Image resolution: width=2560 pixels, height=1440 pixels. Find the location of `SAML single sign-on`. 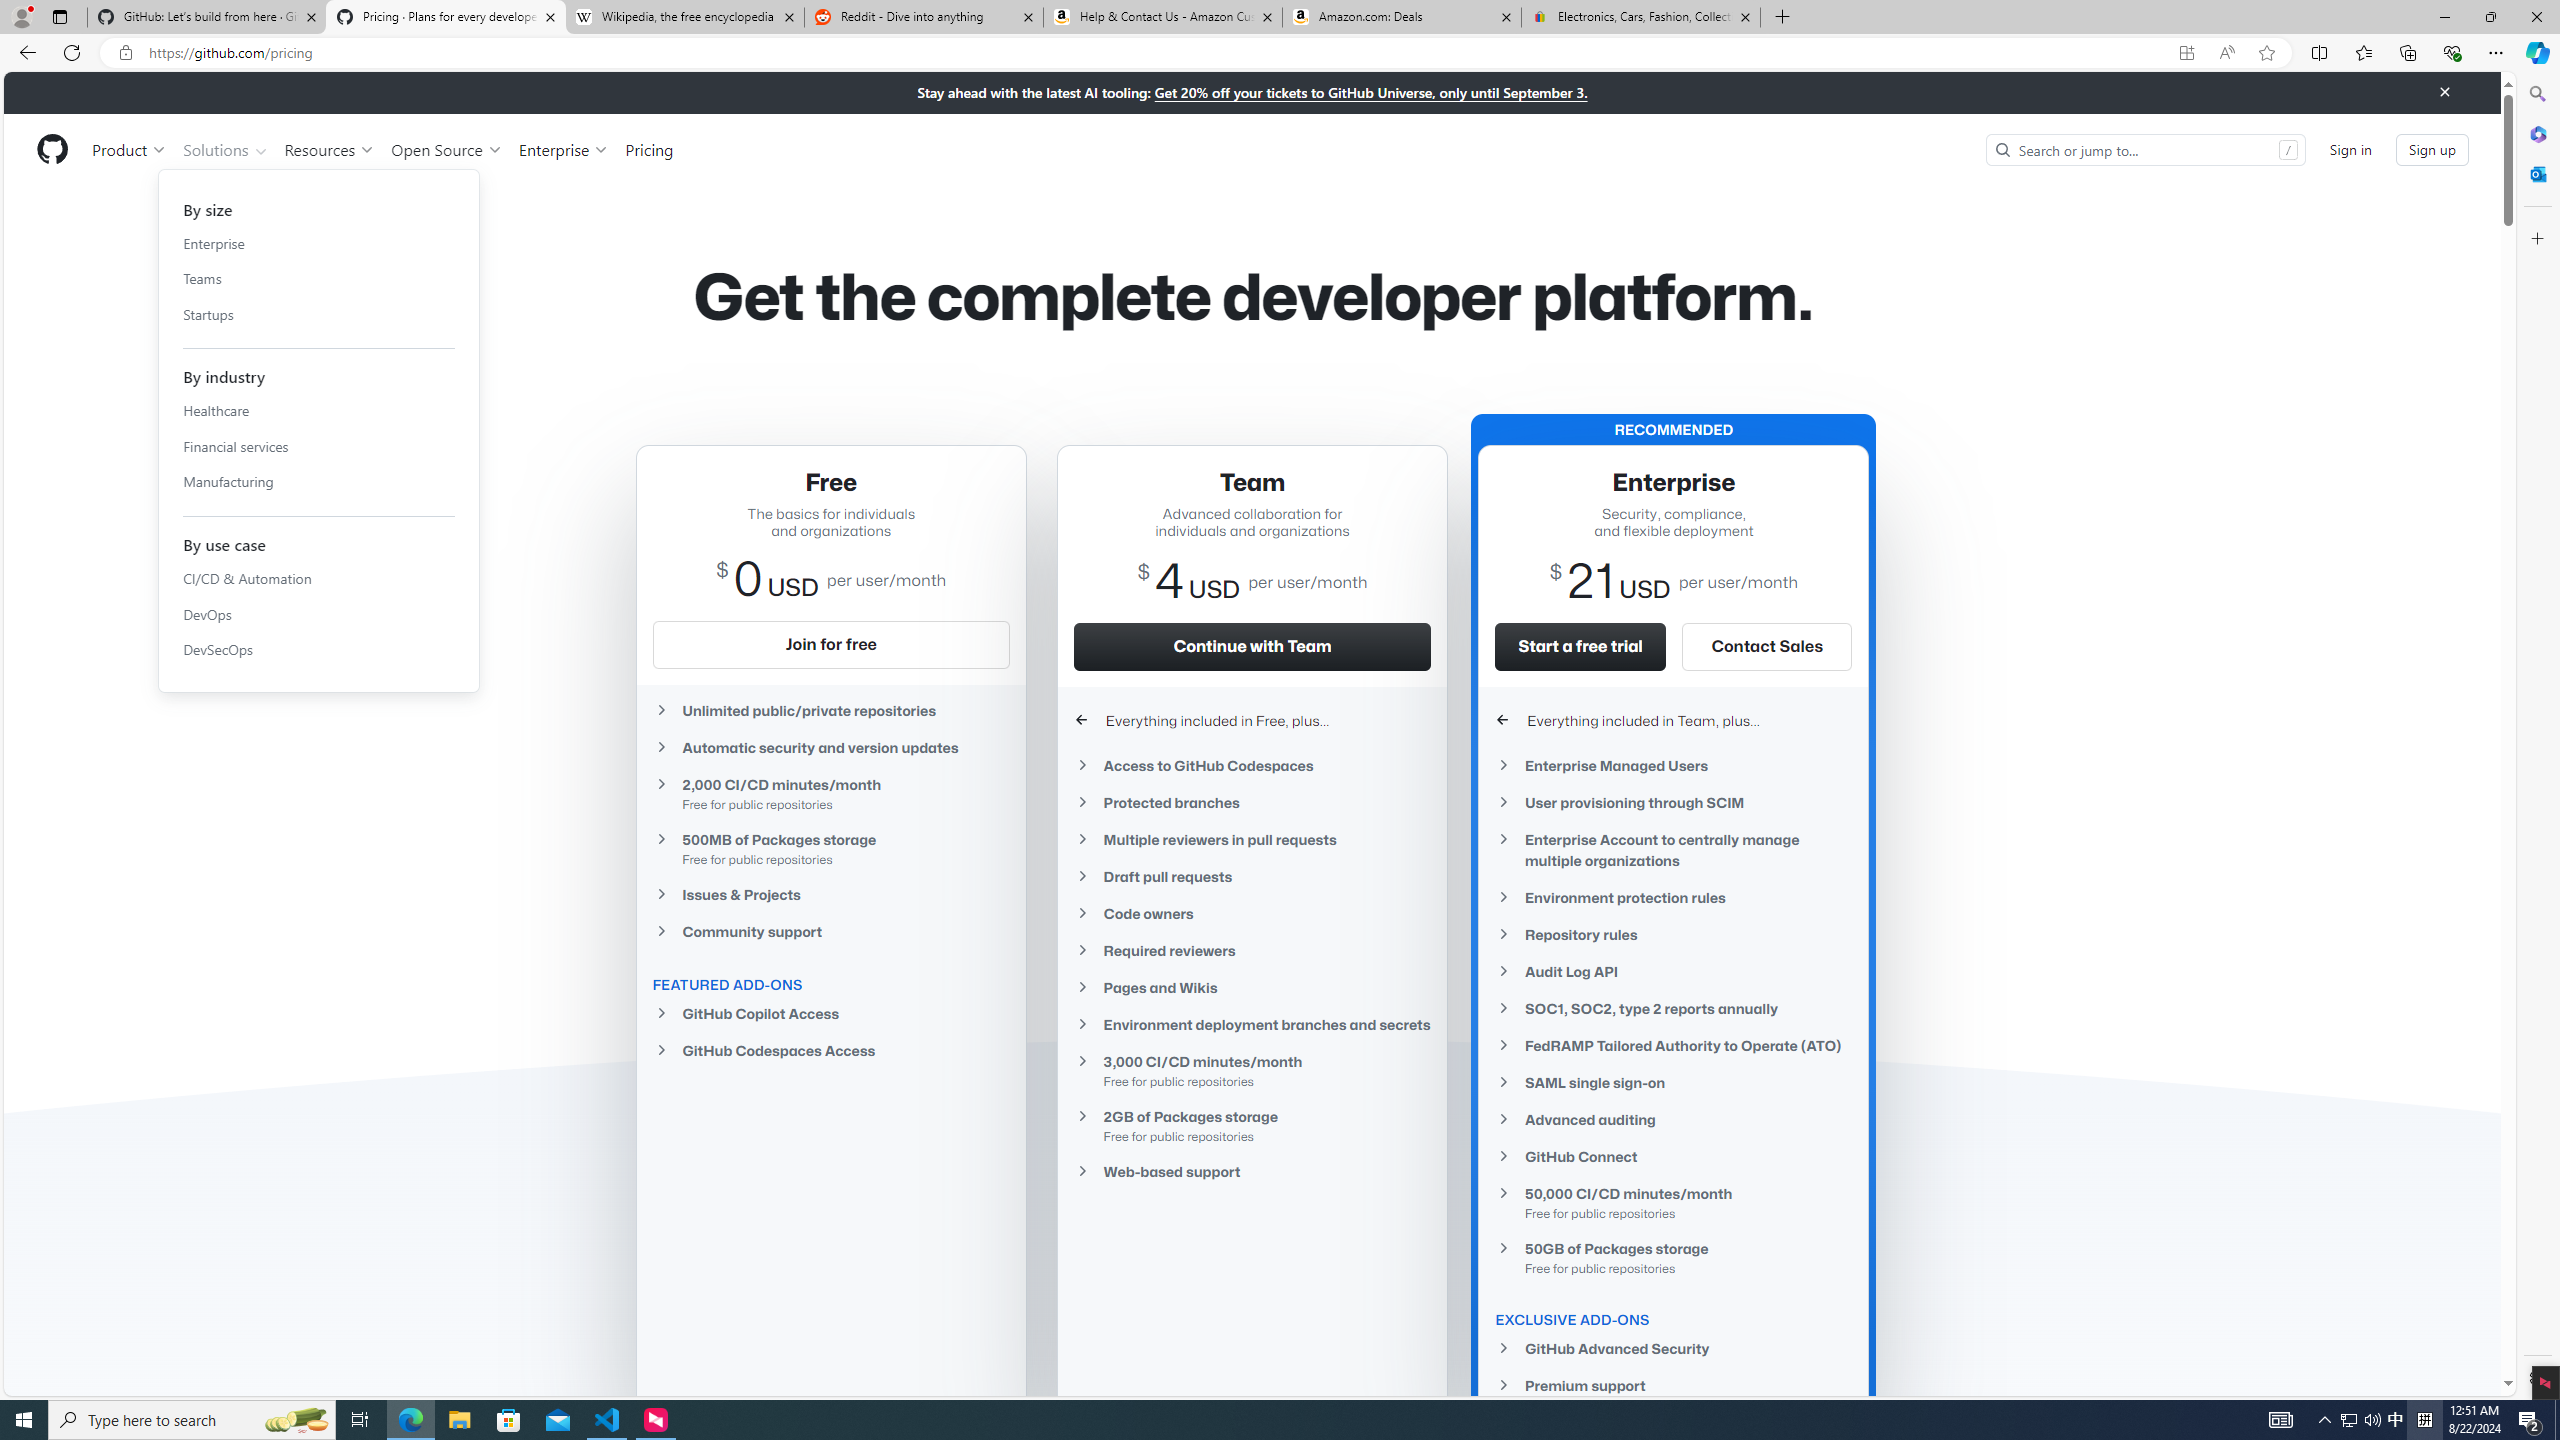

SAML single sign-on is located at coordinates (1674, 1082).